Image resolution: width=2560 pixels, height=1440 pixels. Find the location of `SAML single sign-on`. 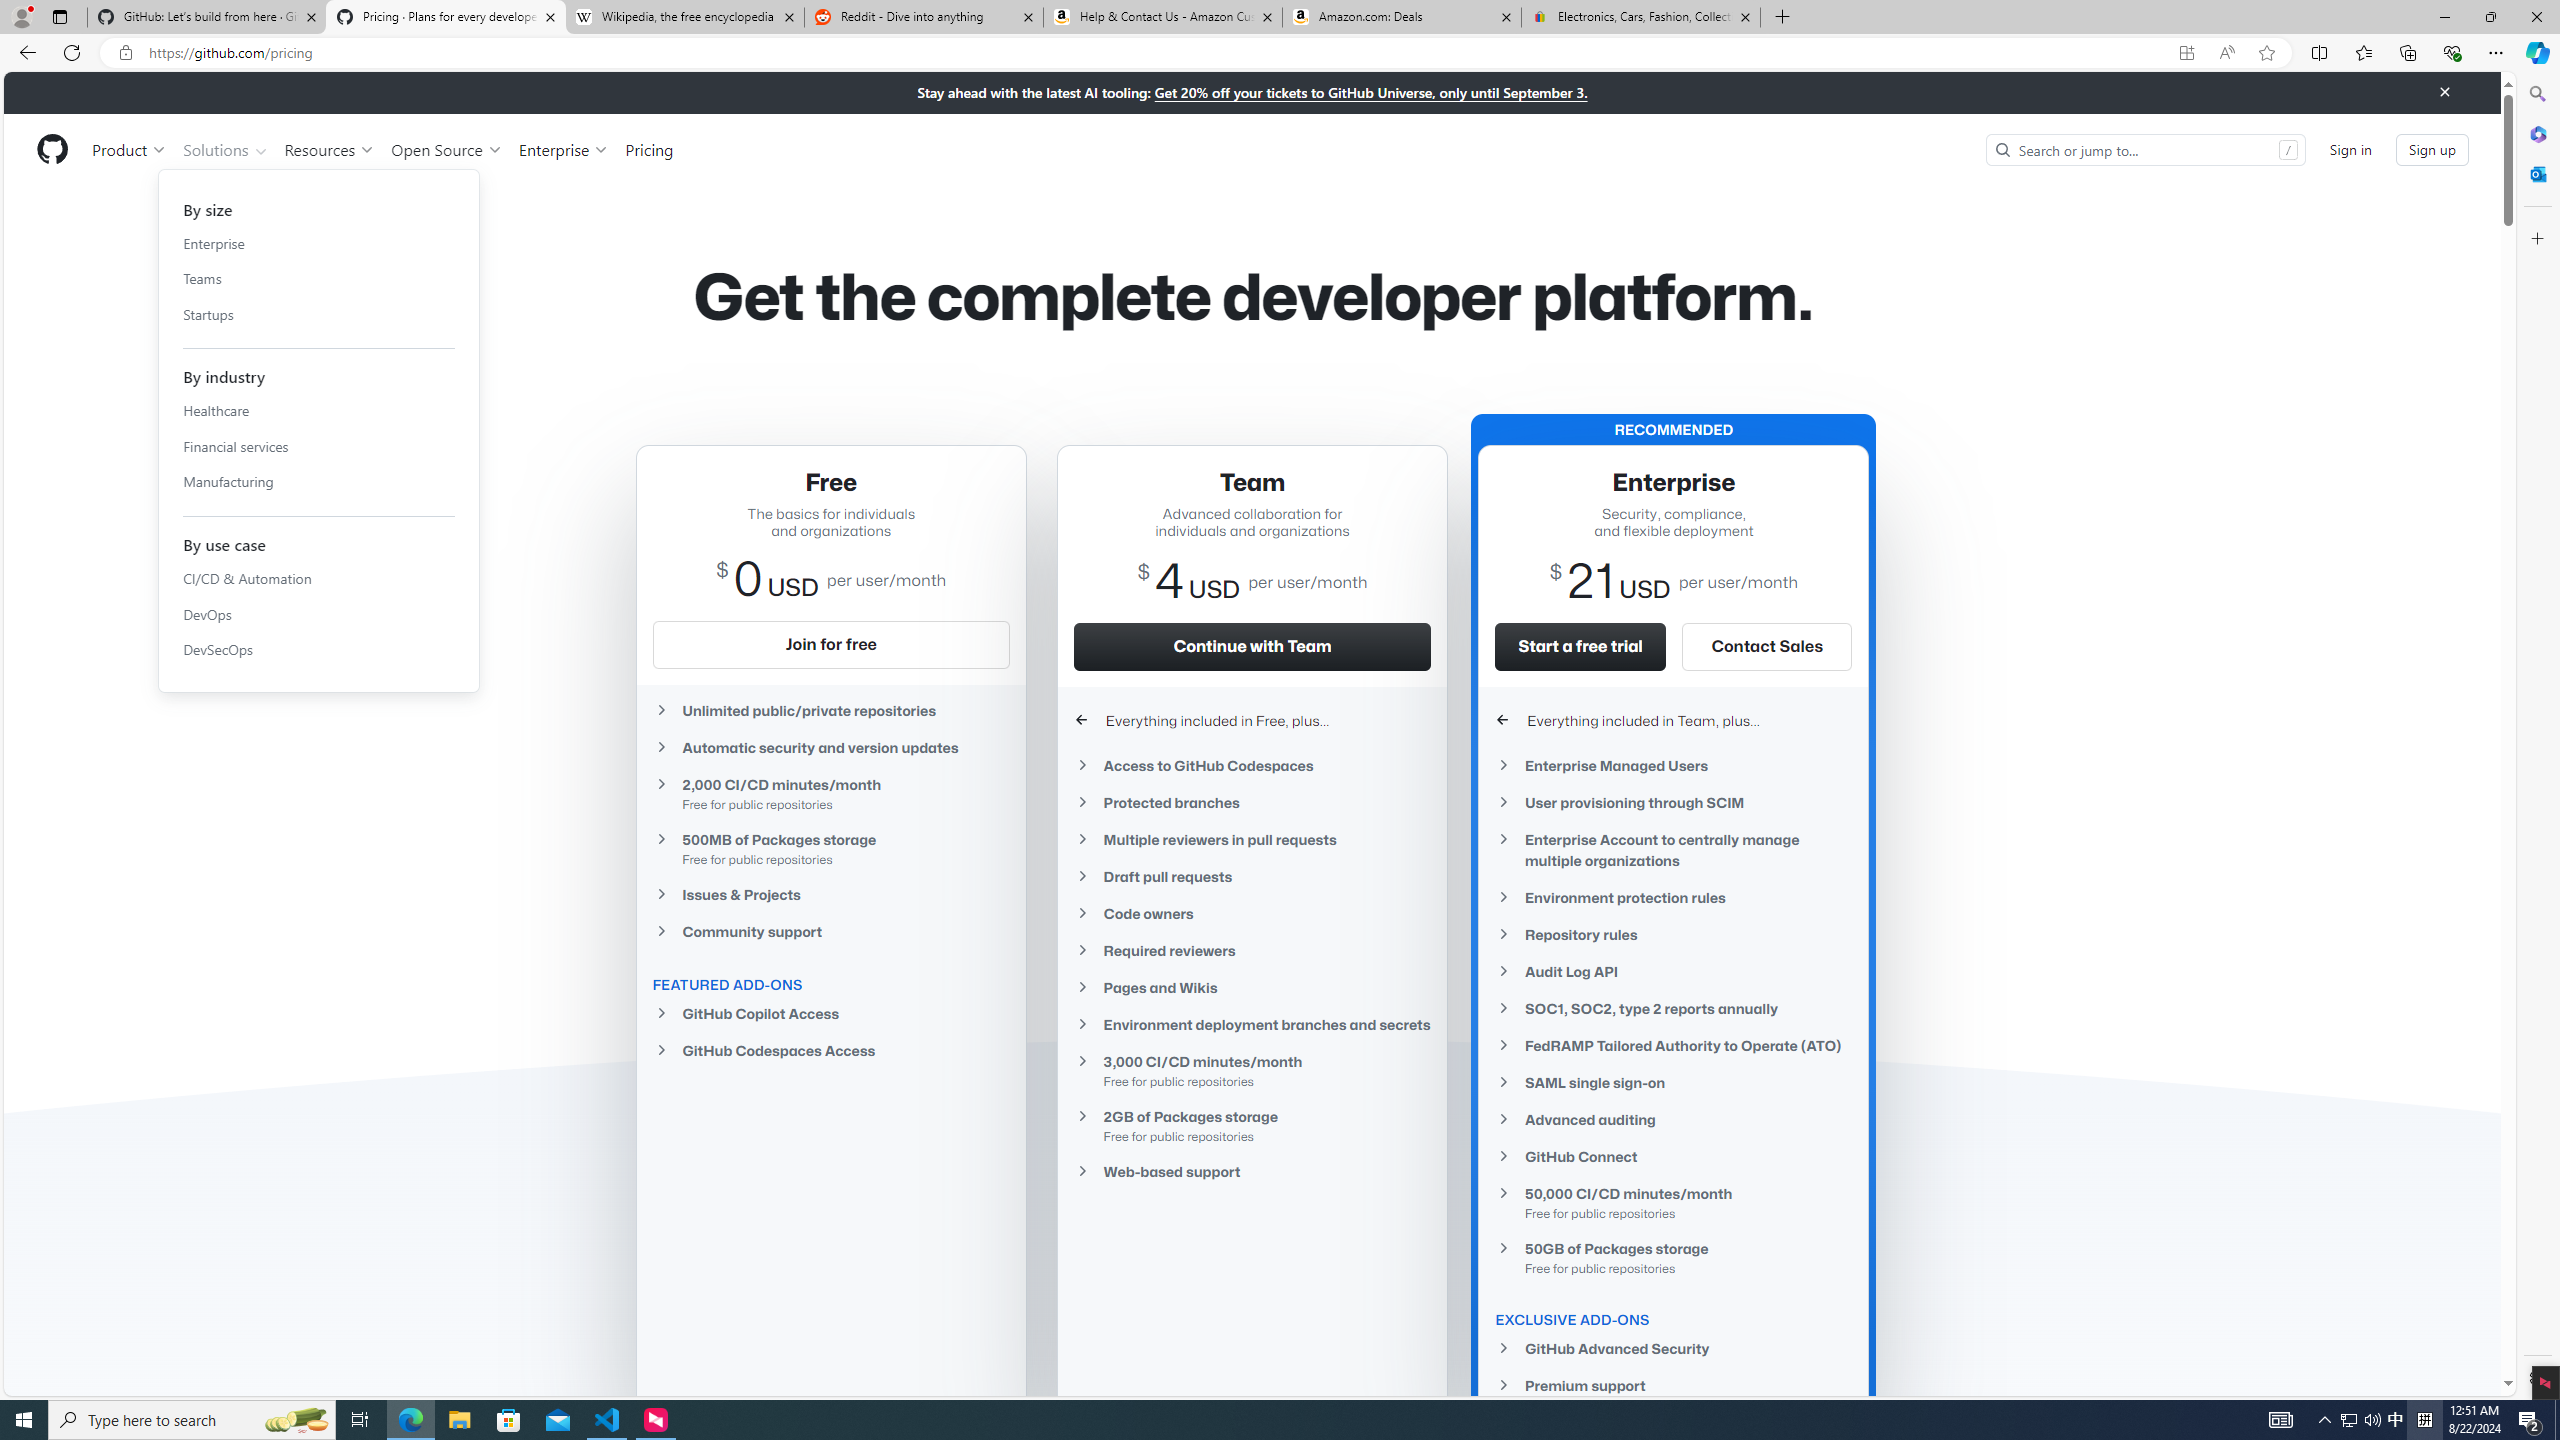

SAML single sign-on is located at coordinates (1674, 1082).